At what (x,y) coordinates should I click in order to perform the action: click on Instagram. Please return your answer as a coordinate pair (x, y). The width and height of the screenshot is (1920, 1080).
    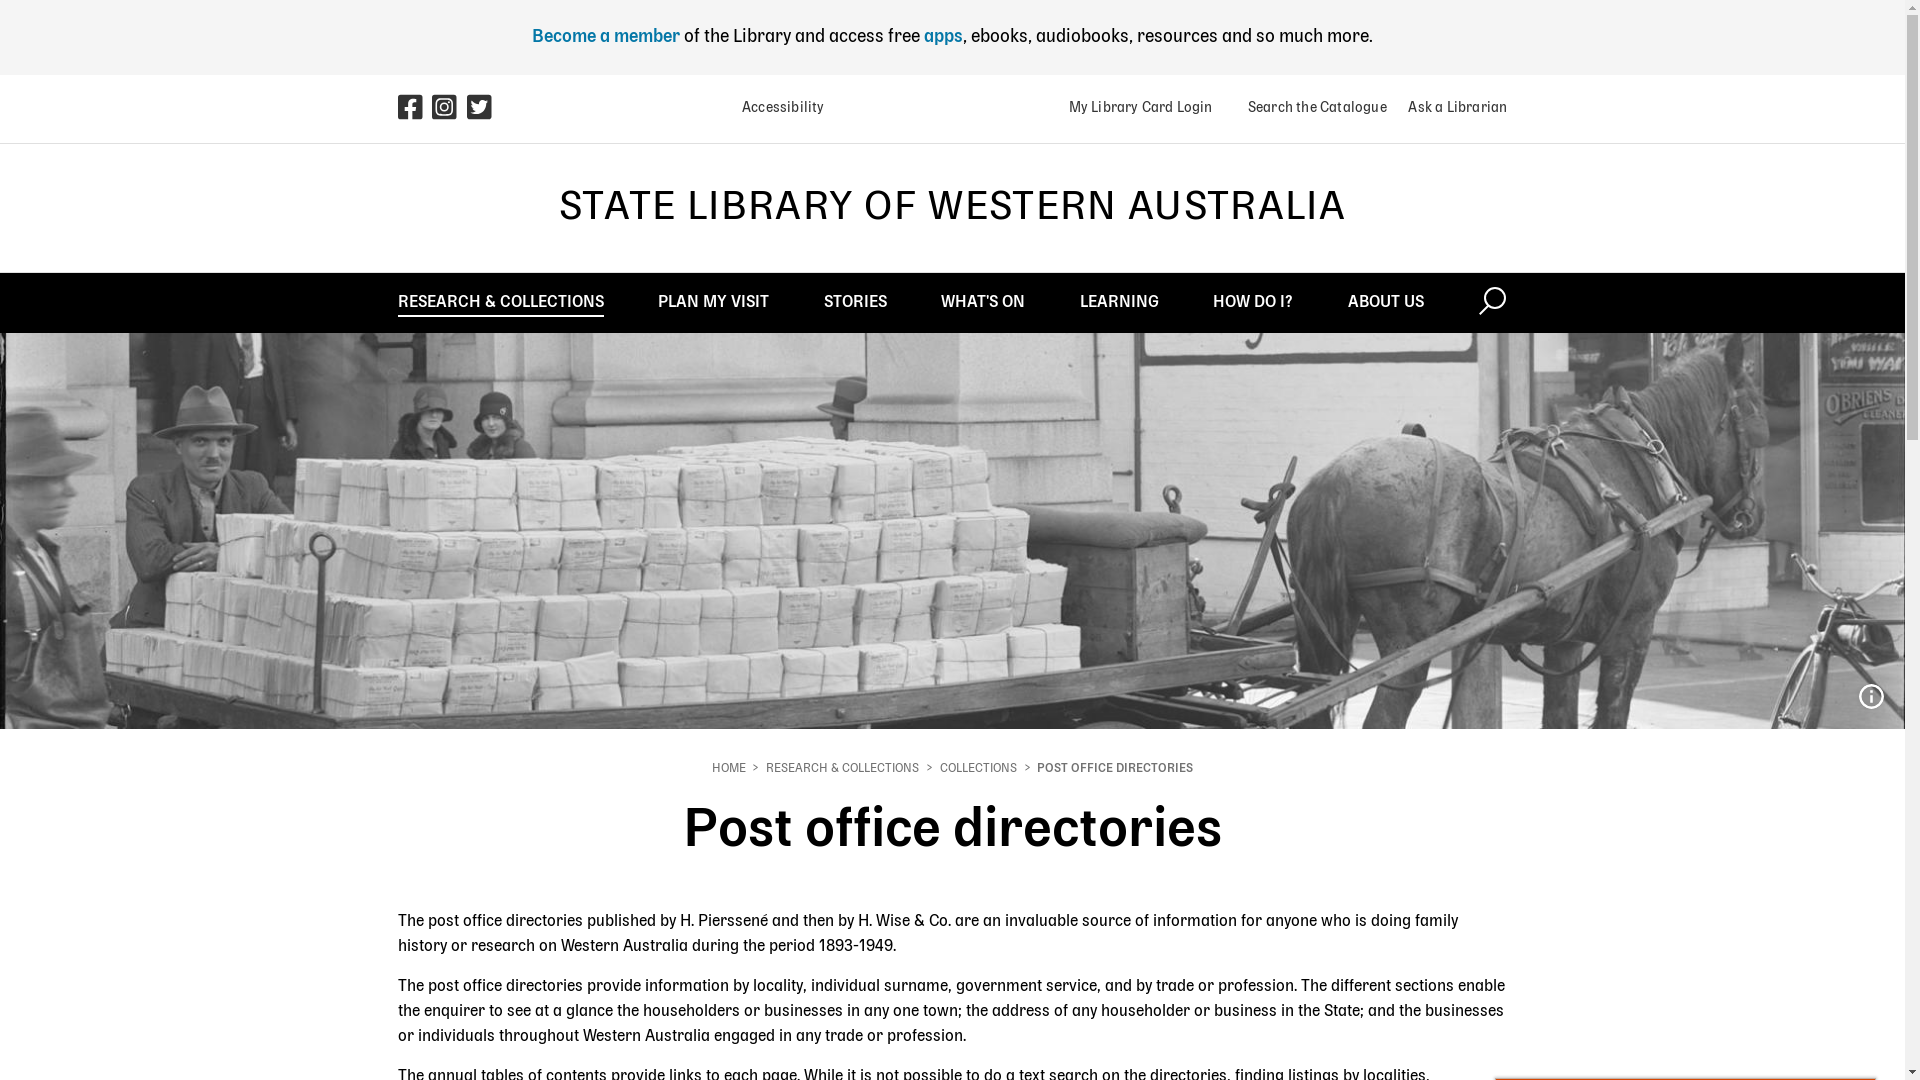
    Looking at the image, I should click on (446, 114).